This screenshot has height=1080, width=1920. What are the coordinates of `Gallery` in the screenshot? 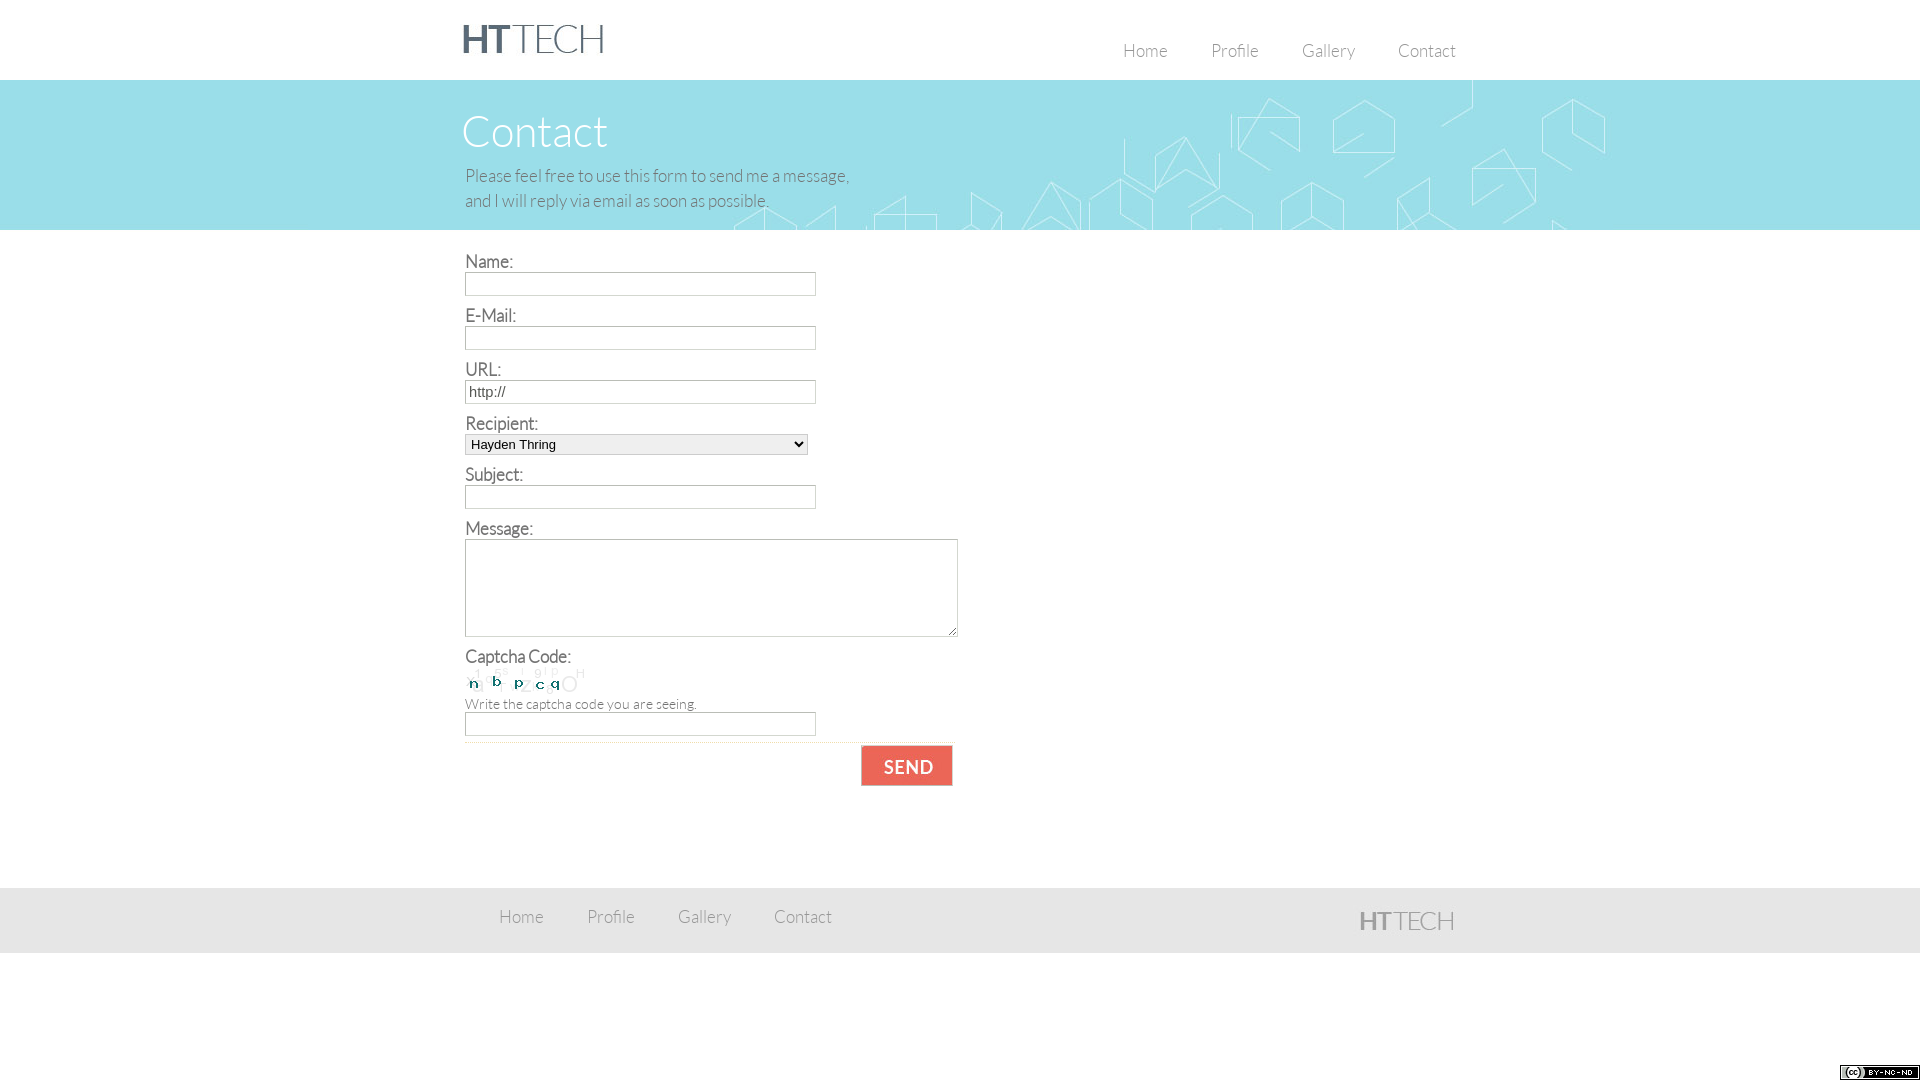 It's located at (1328, 51).